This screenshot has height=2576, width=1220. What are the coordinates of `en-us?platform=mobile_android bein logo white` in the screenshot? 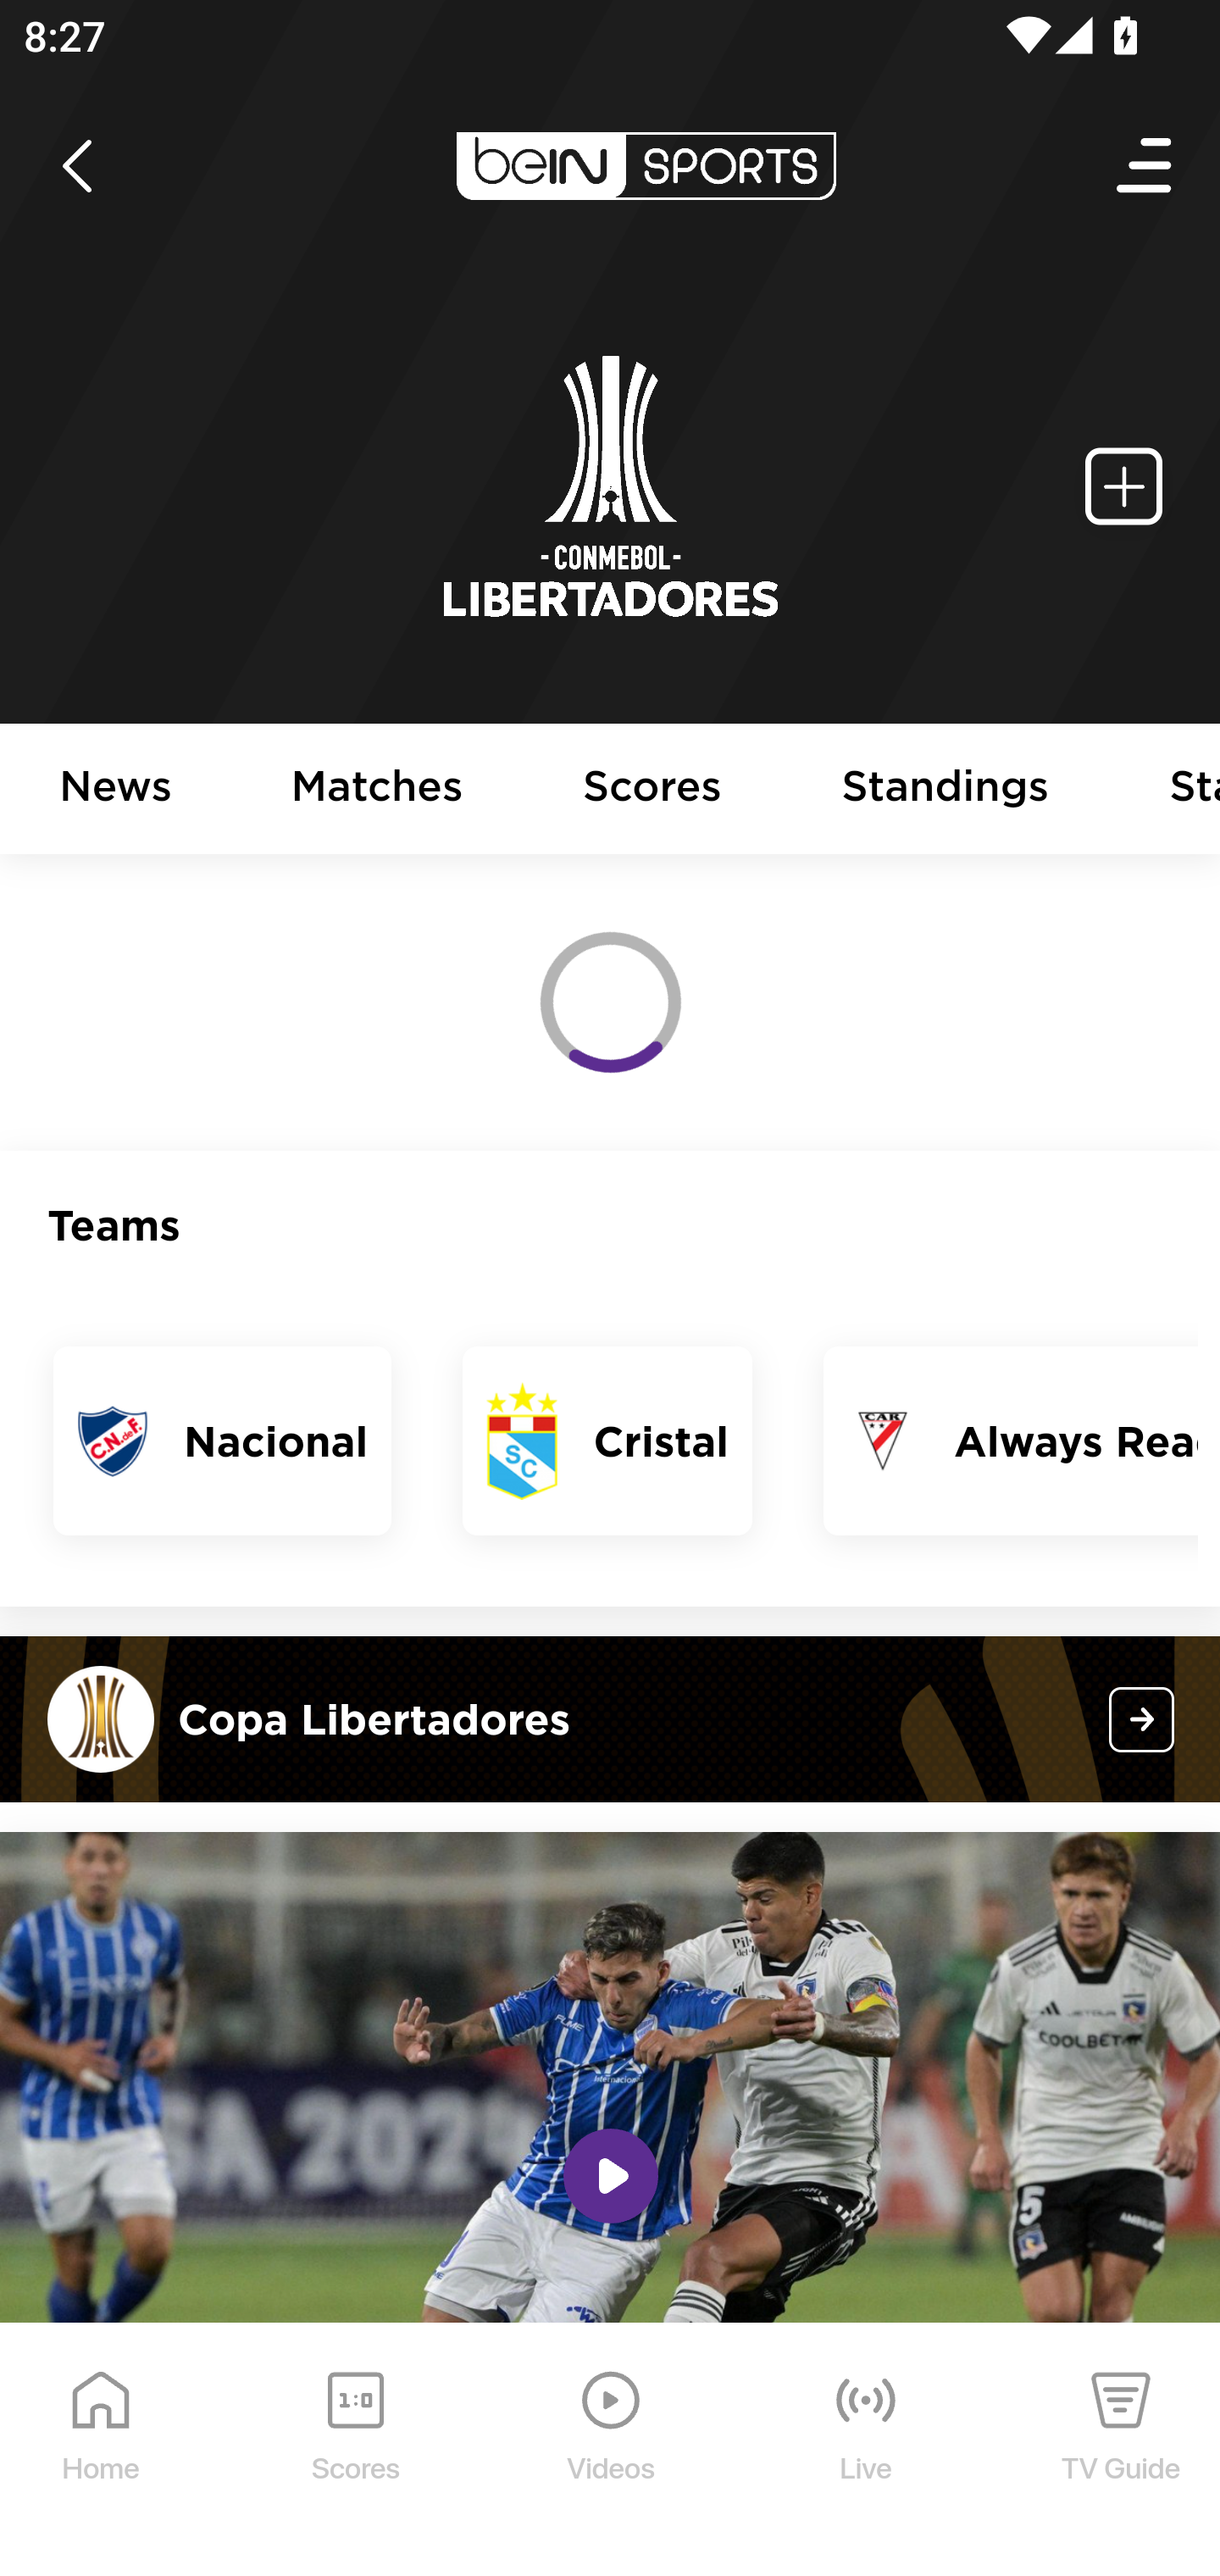 It's located at (646, 166).